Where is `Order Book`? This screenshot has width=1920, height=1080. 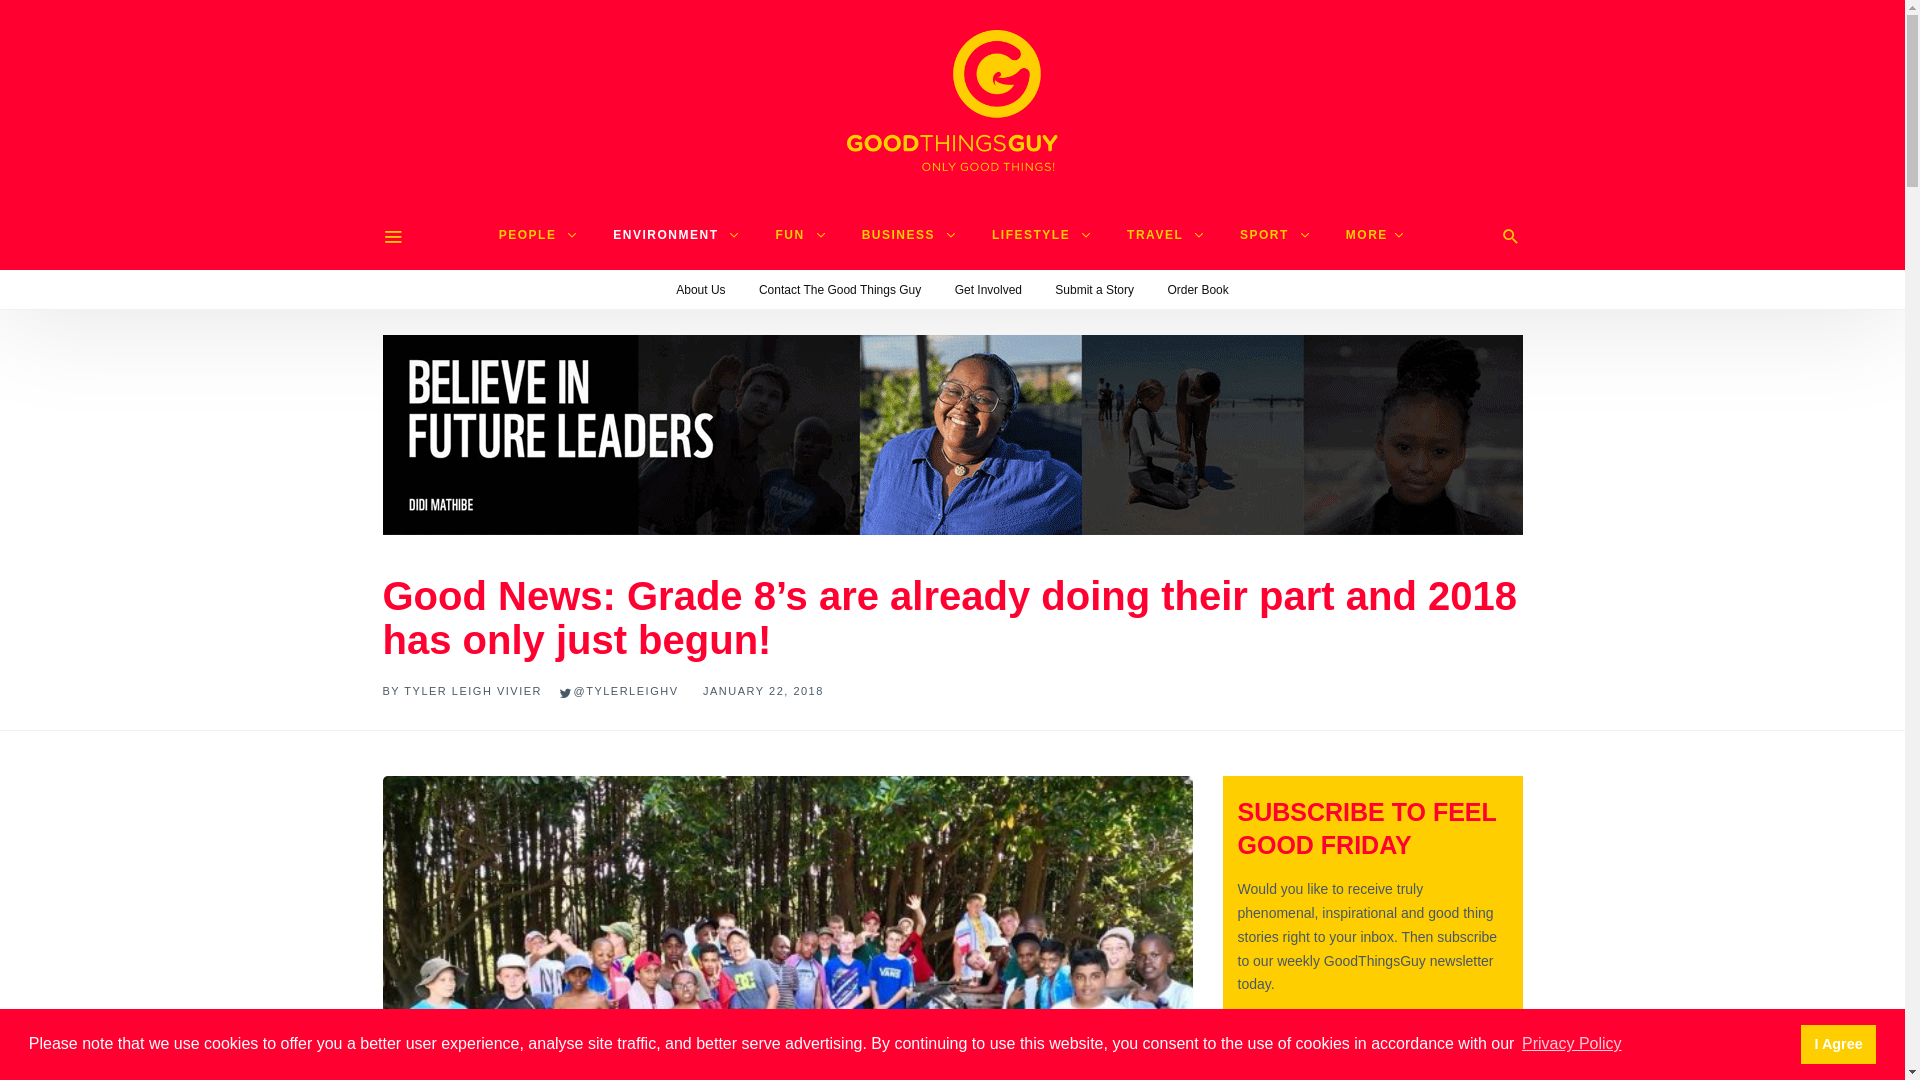
Order Book is located at coordinates (1197, 290).